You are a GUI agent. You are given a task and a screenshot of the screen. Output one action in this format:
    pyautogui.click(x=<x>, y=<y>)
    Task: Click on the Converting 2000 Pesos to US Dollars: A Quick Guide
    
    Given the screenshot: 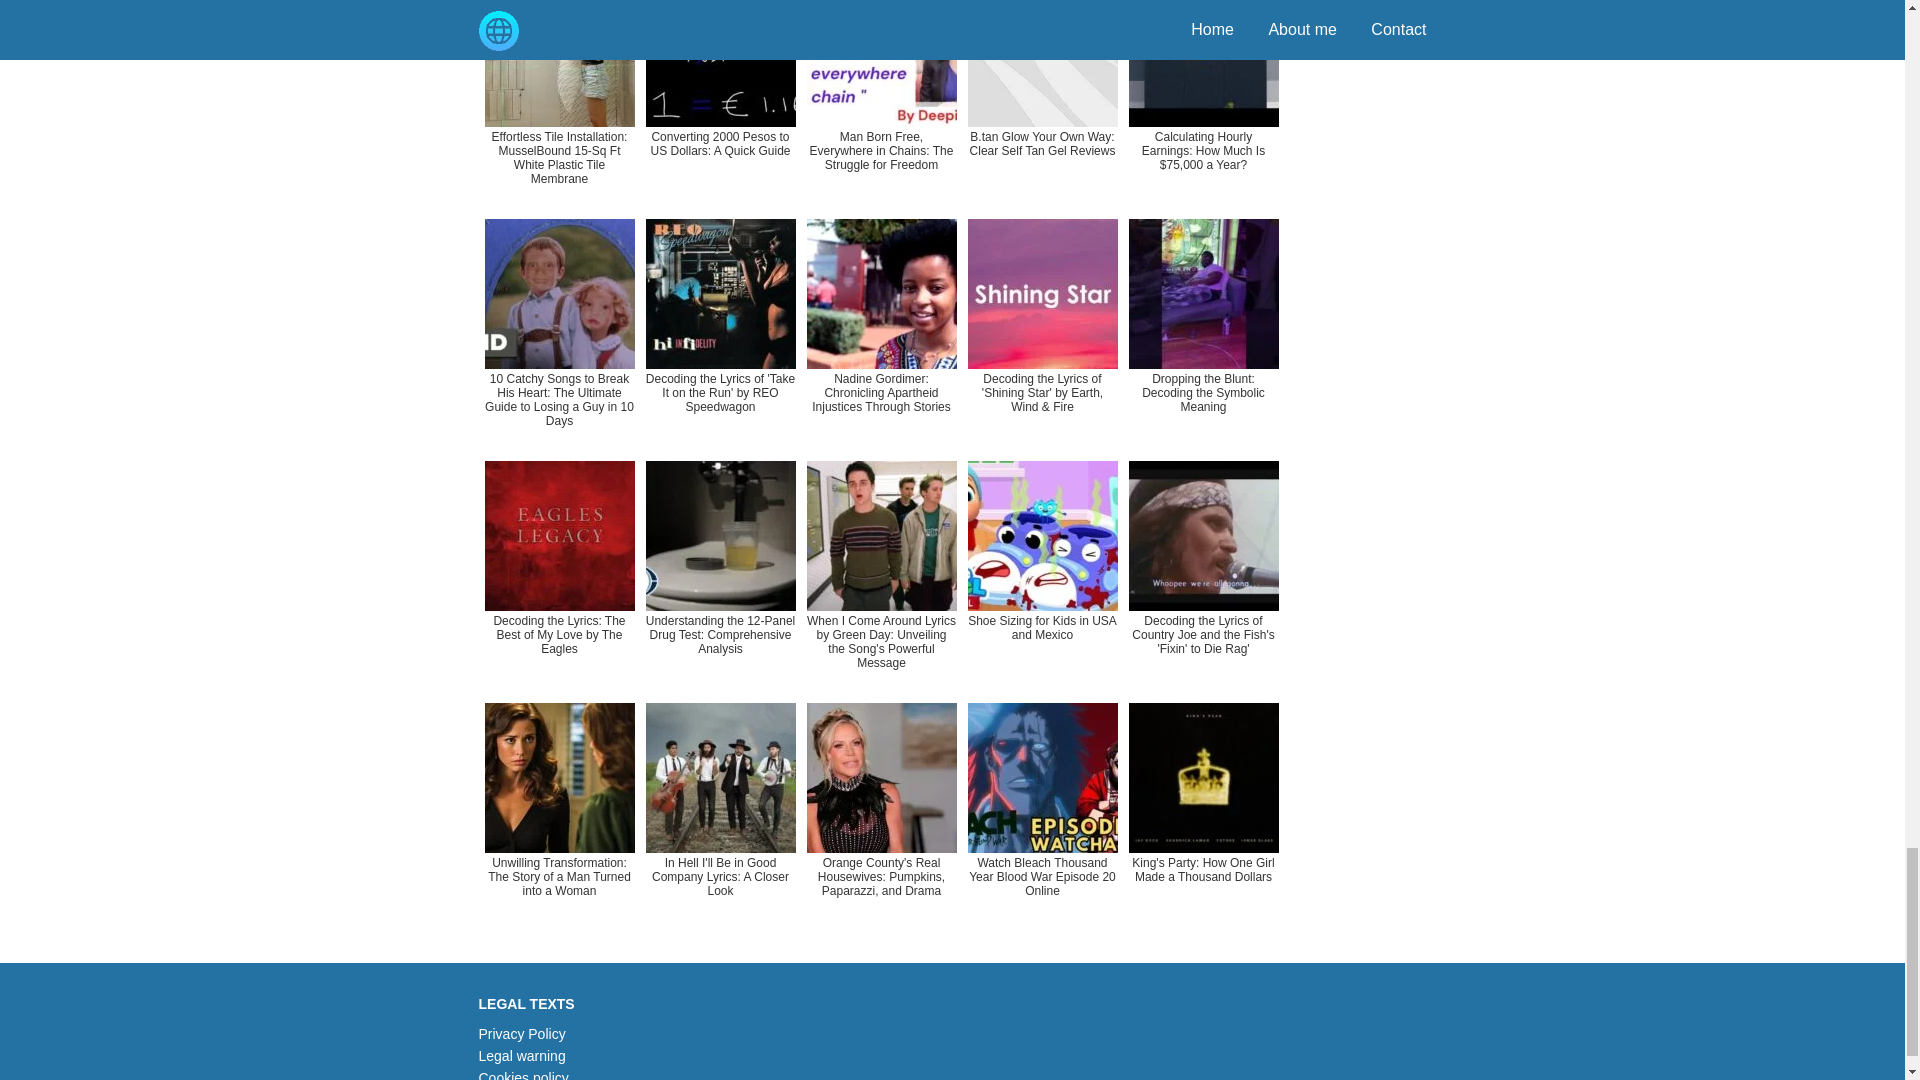 What is the action you would take?
    pyautogui.click(x=720, y=104)
    